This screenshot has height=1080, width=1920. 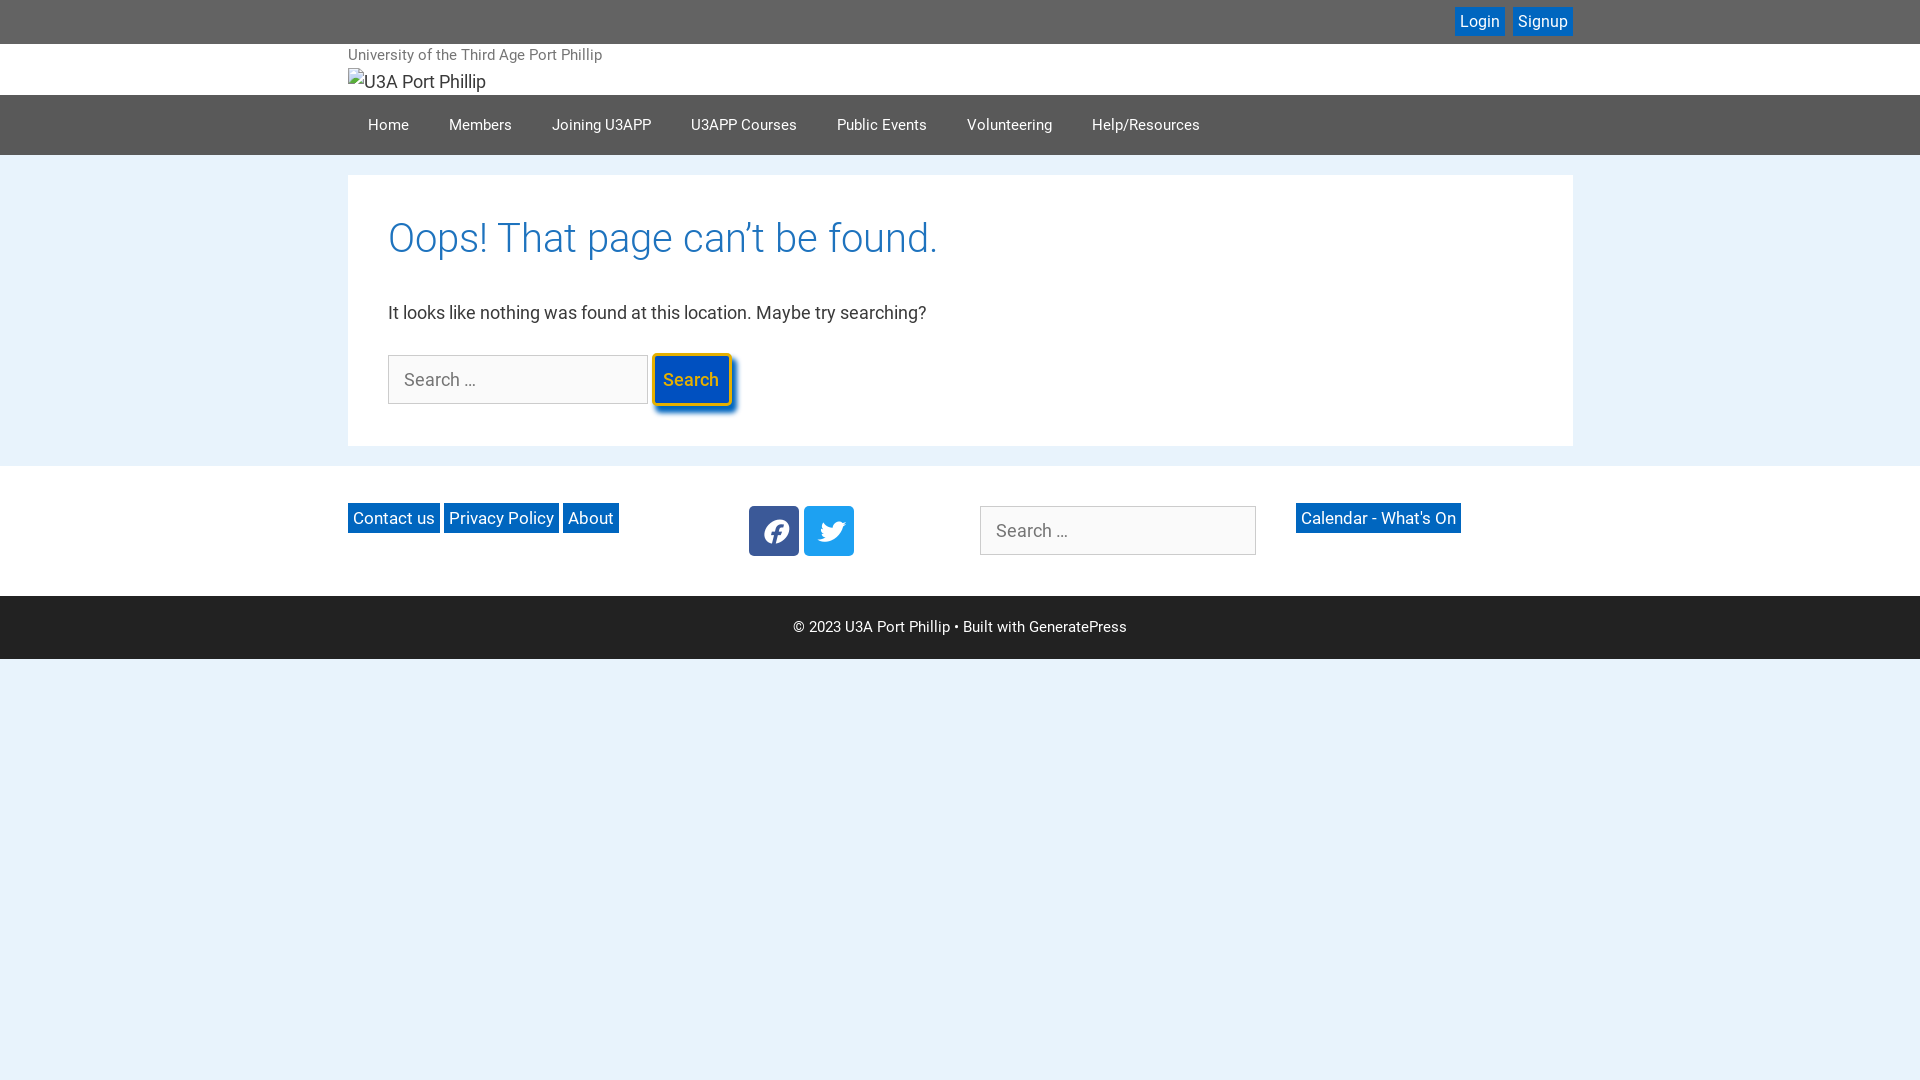 What do you see at coordinates (590, 518) in the screenshot?
I see `About` at bounding box center [590, 518].